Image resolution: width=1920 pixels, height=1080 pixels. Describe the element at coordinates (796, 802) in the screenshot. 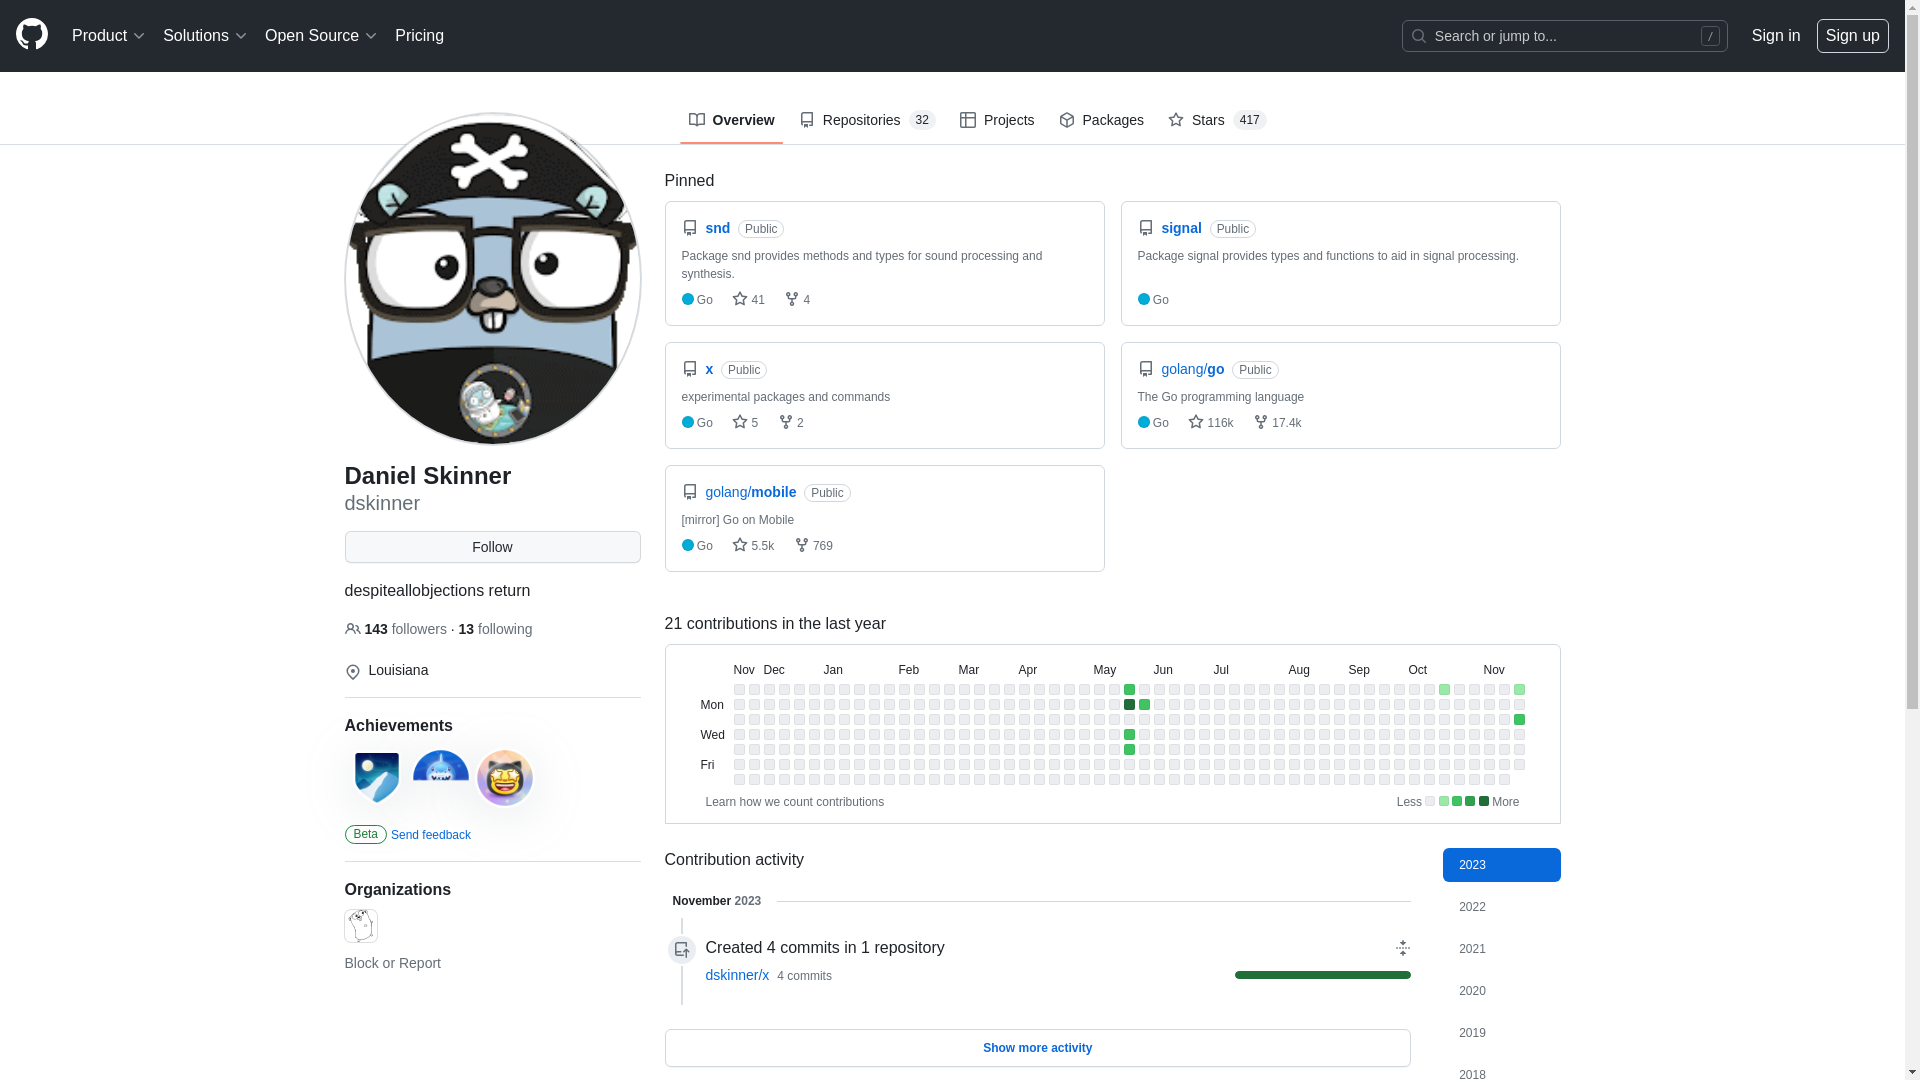

I see `Learn how we count contributions` at that location.